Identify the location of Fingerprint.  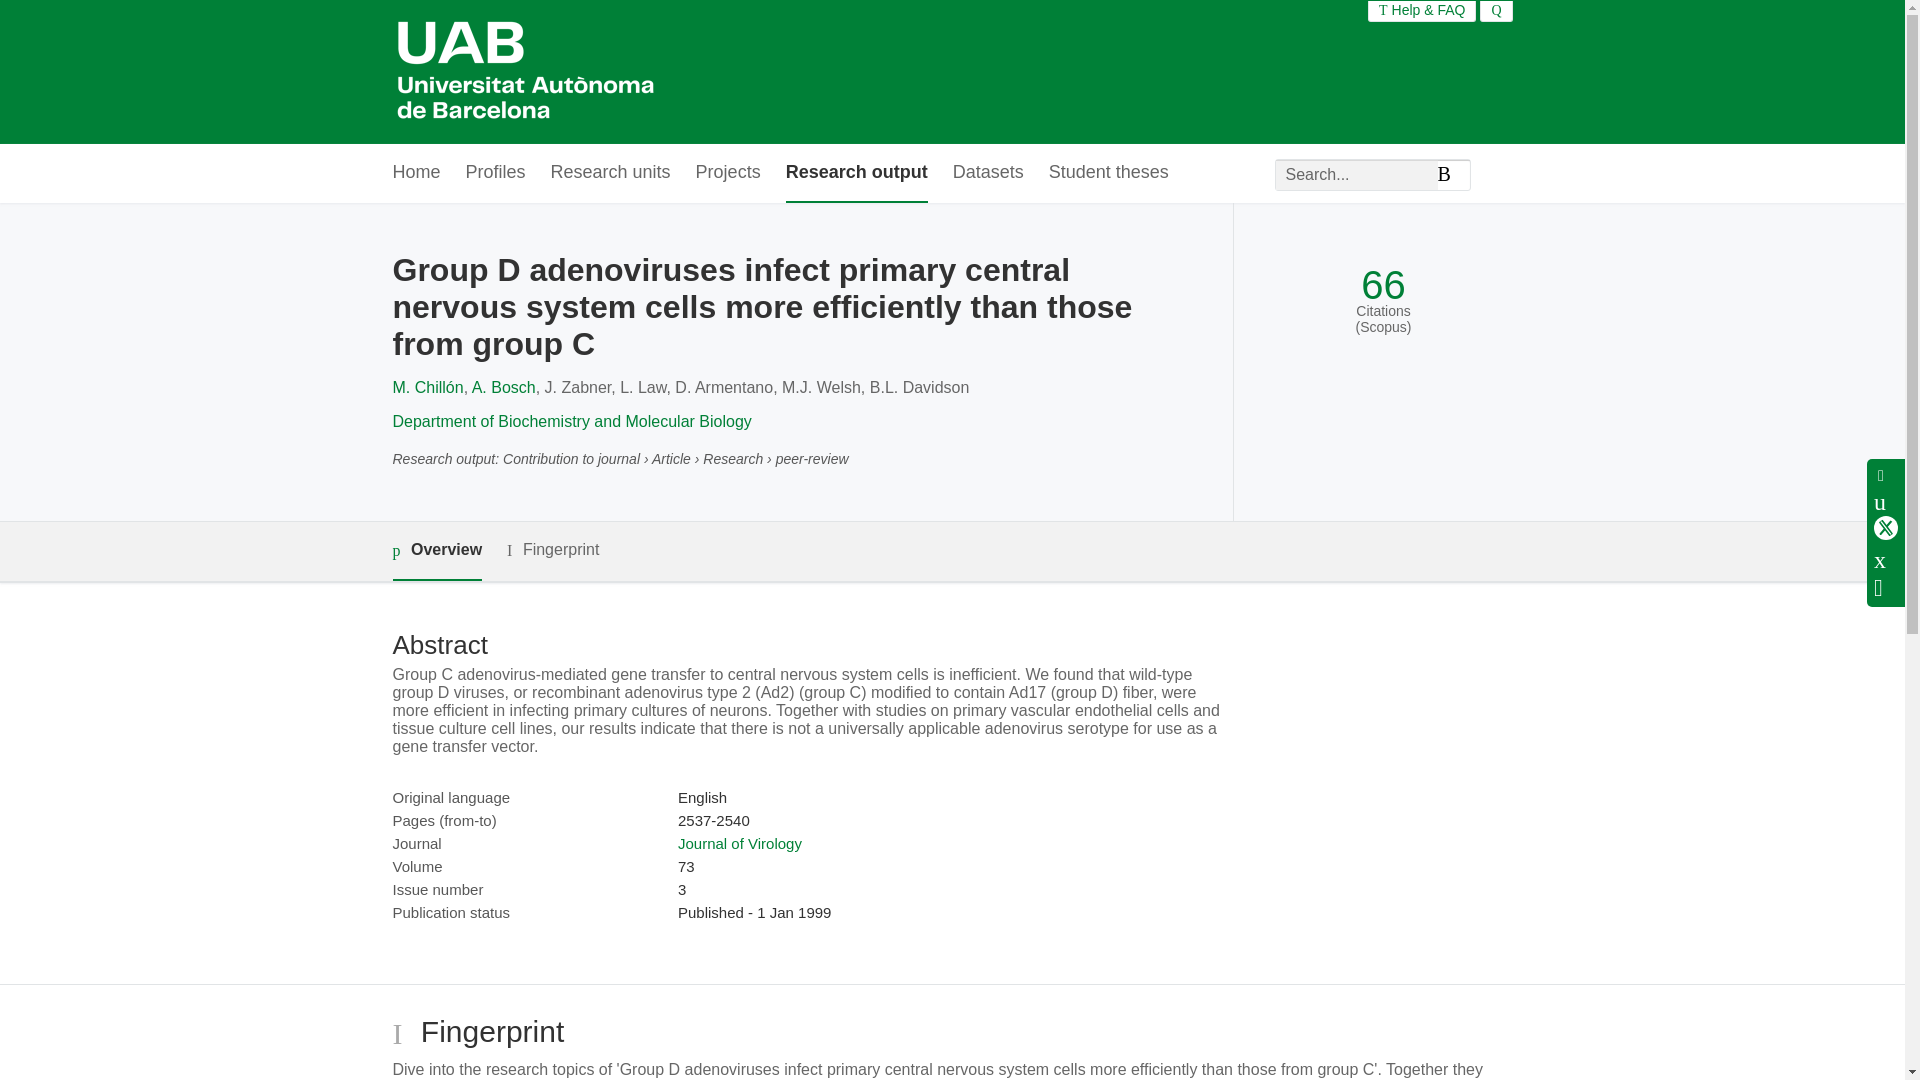
(552, 550).